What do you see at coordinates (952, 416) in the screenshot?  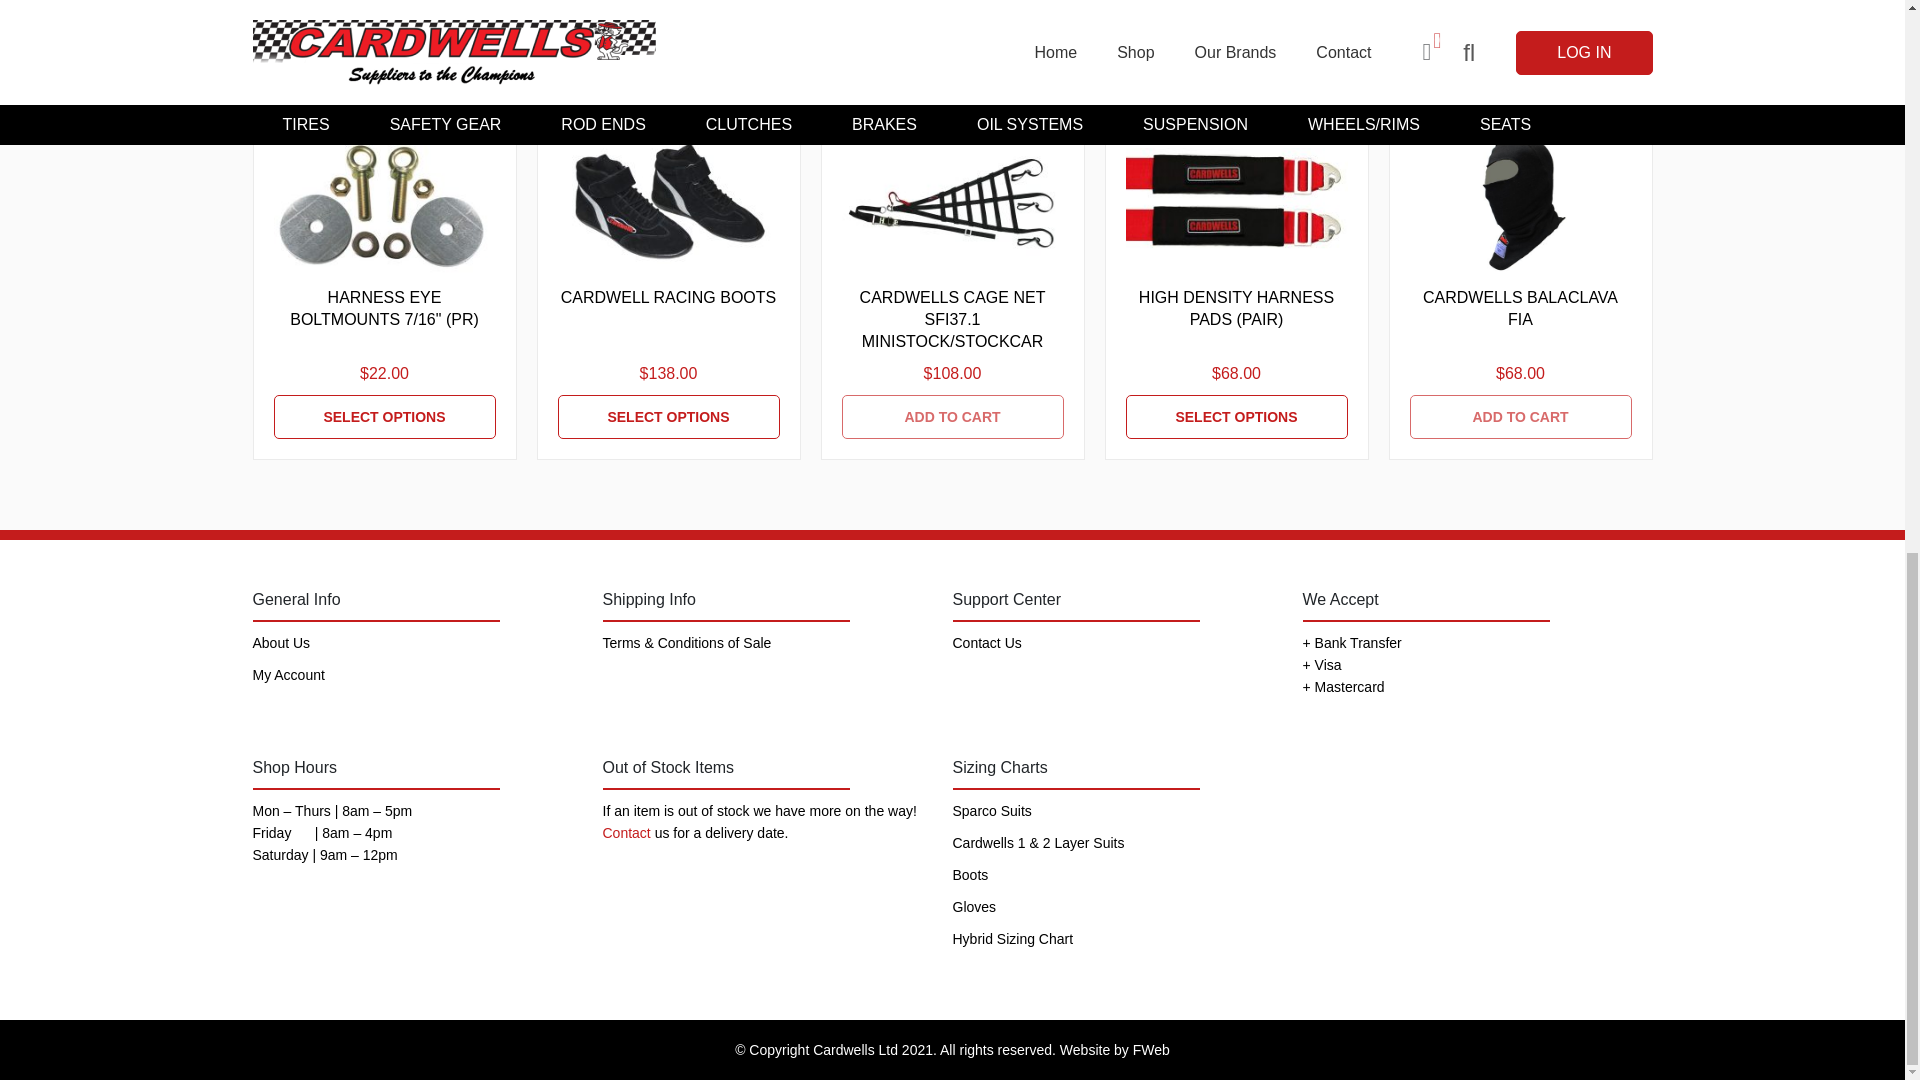 I see `Add to cart` at bounding box center [952, 416].